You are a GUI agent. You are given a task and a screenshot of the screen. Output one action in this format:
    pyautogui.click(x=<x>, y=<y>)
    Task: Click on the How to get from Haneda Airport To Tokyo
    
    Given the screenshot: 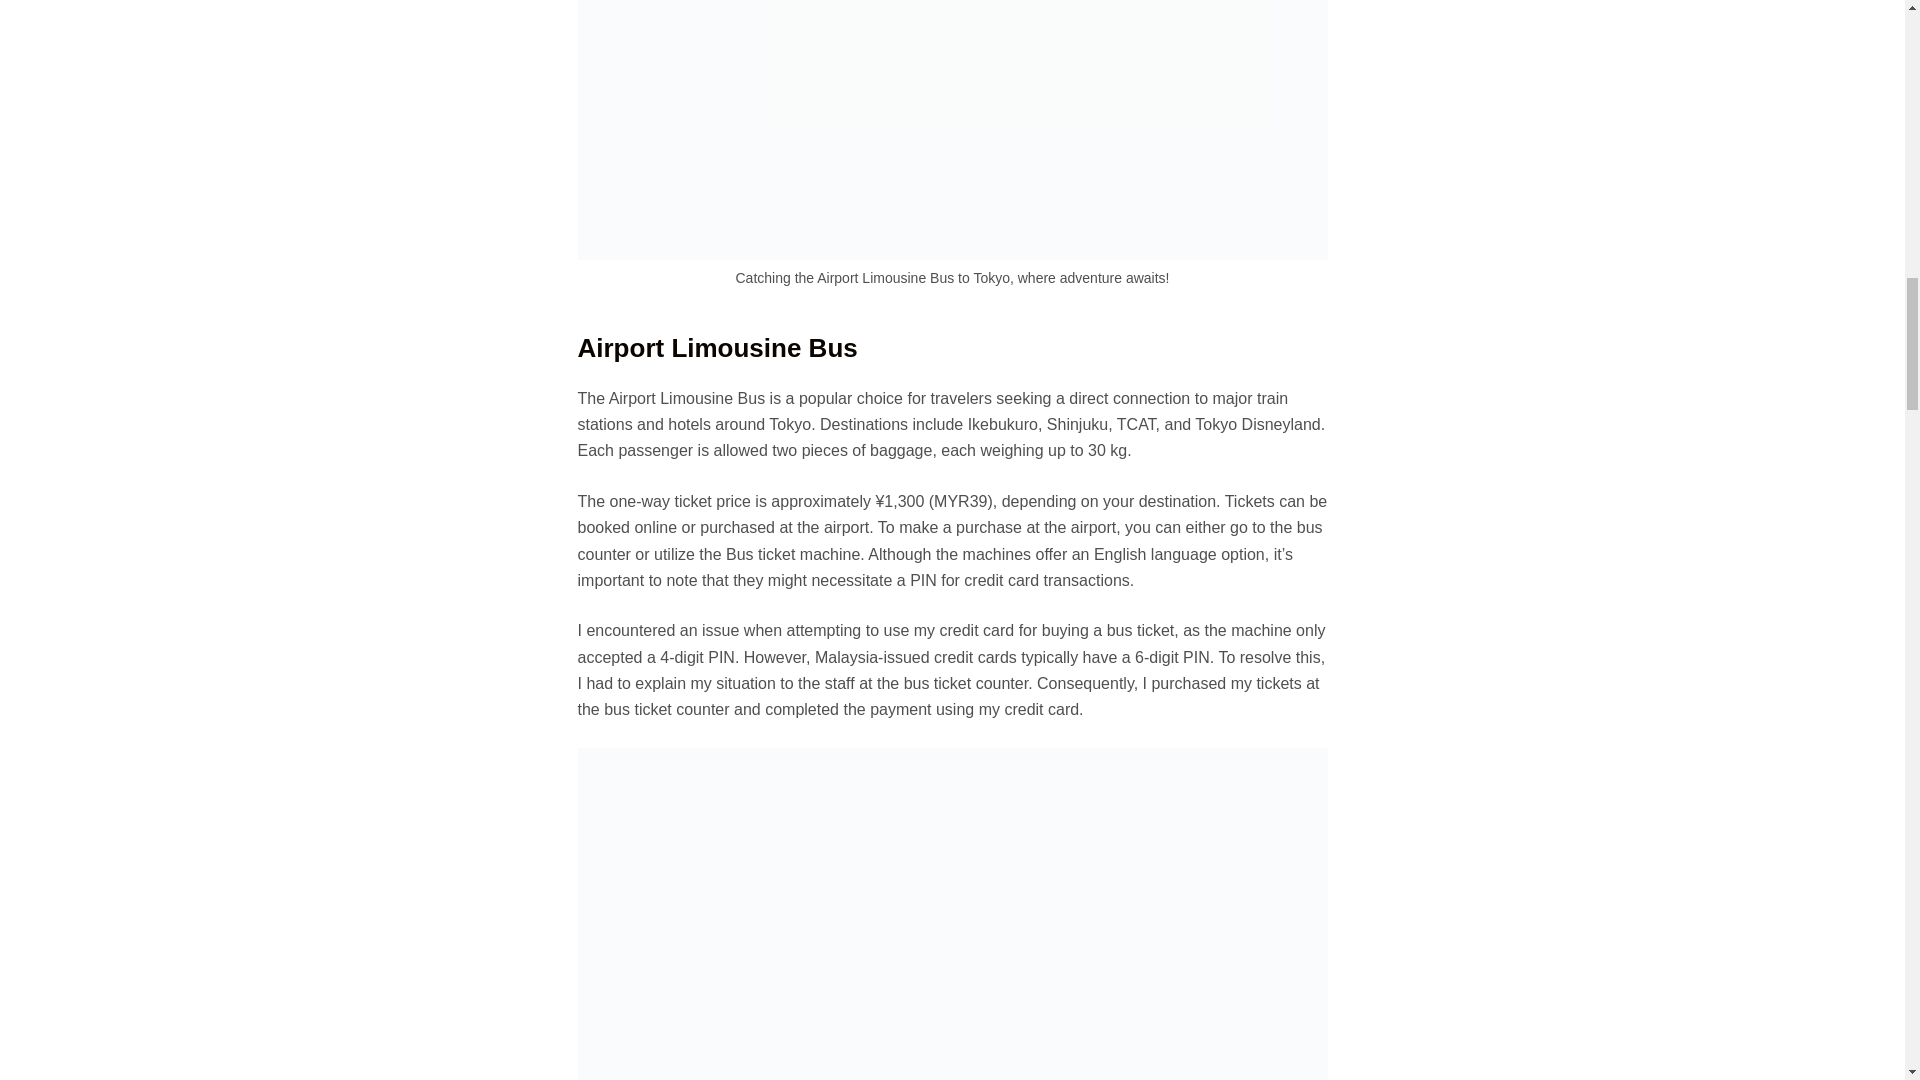 What is the action you would take?
    pyautogui.click(x=952, y=130)
    